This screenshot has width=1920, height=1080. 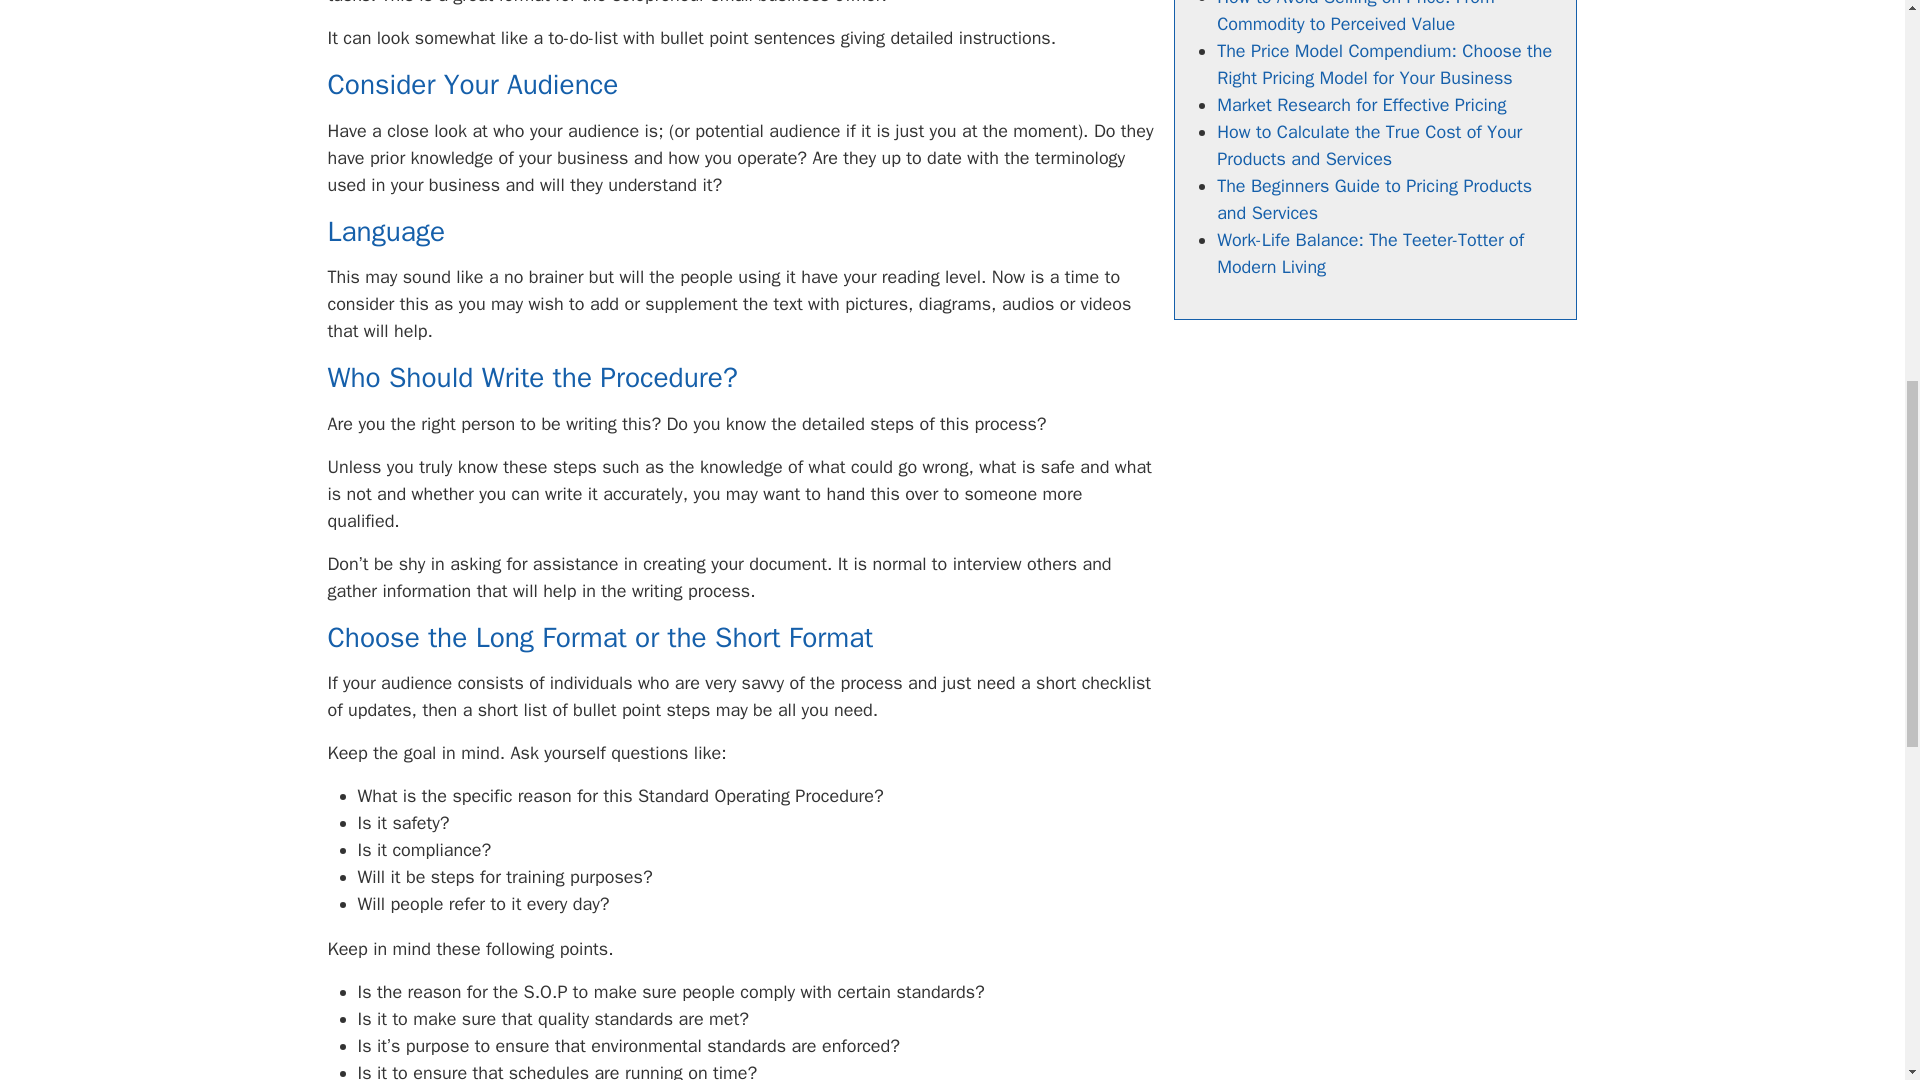 What do you see at coordinates (1370, 252) in the screenshot?
I see `Work-Life Balance: The Teeter-Totter of Modern Living` at bounding box center [1370, 252].